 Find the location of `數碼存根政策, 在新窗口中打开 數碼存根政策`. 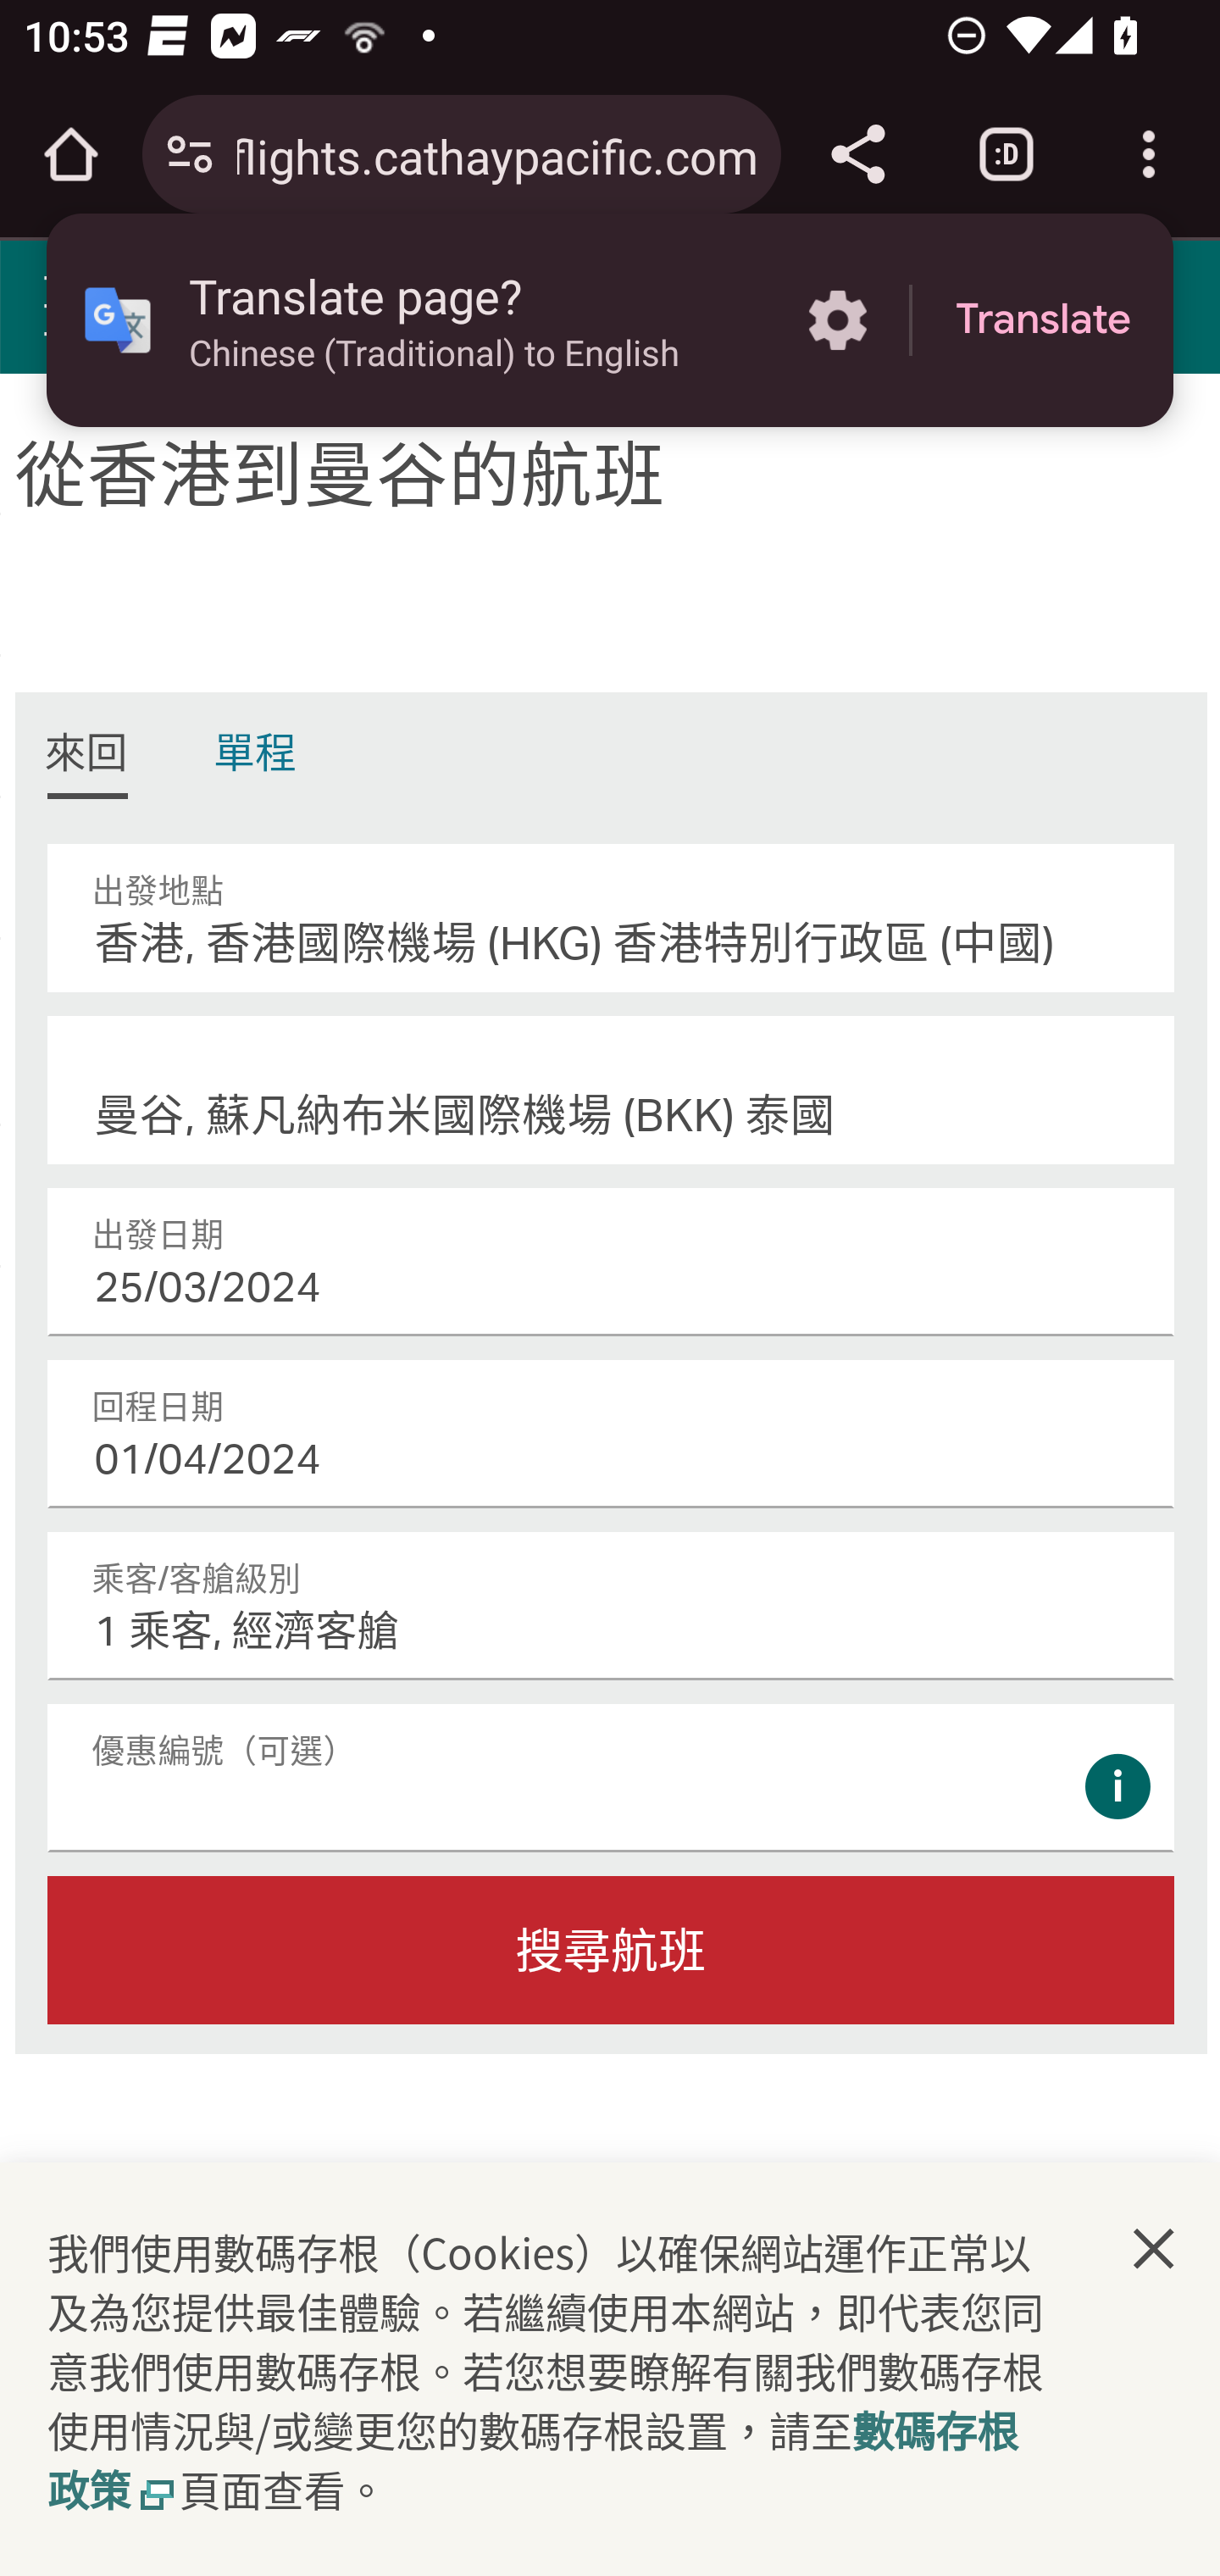

數碼存根政策, 在新窗口中打开 數碼存根政策 is located at coordinates (534, 2459).